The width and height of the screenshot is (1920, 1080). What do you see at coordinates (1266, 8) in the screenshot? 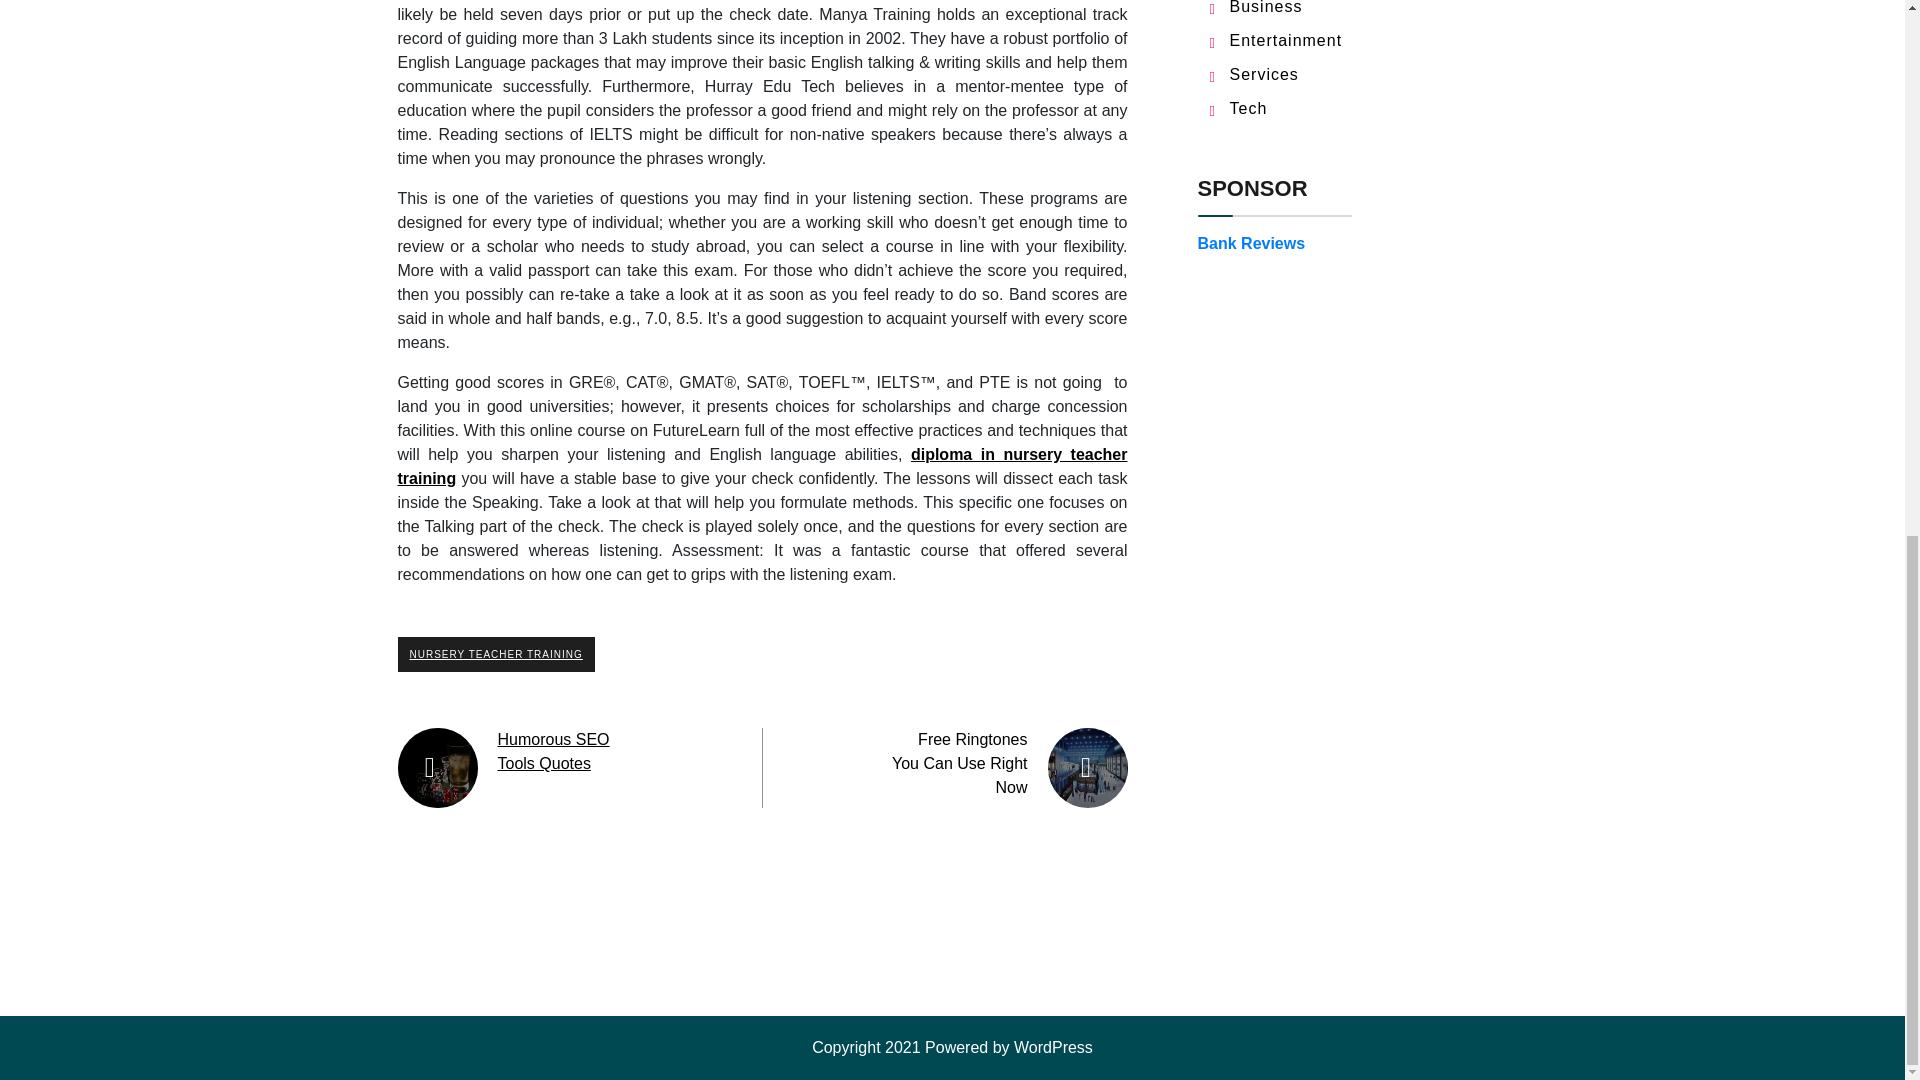
I see `Business` at bounding box center [1266, 8].